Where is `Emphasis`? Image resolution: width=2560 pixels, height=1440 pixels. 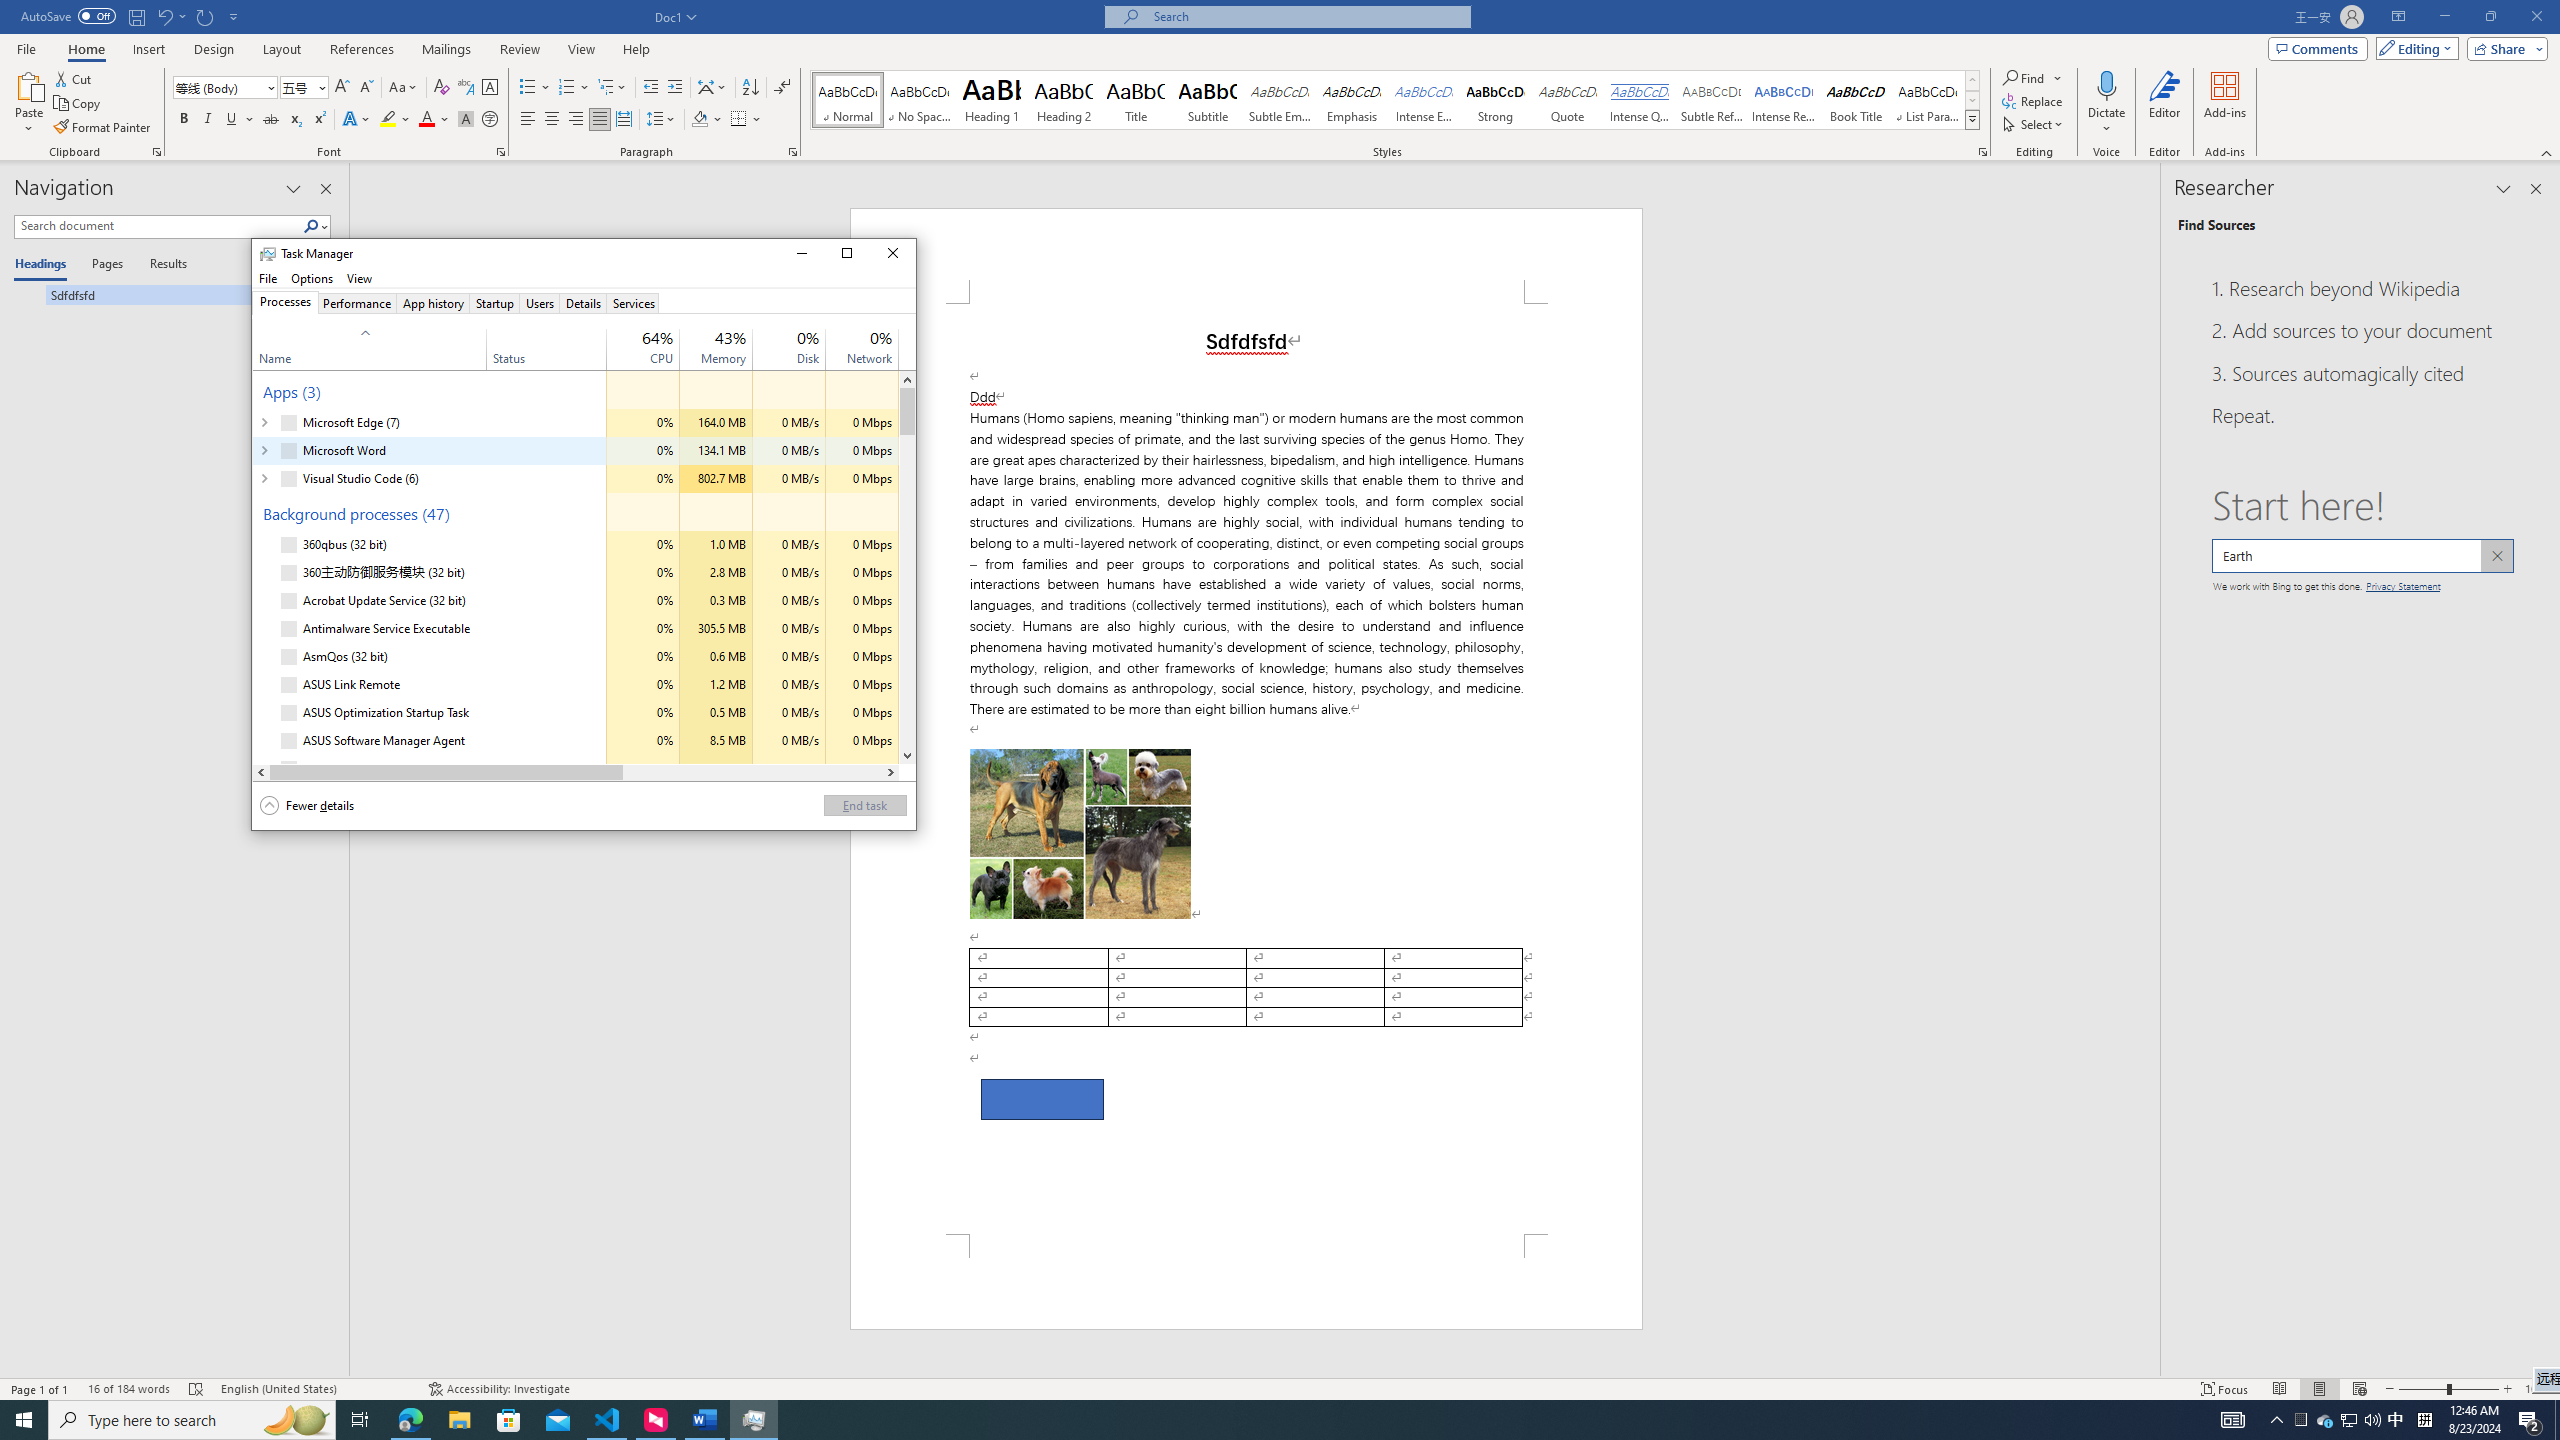 Emphasis is located at coordinates (267, 278).